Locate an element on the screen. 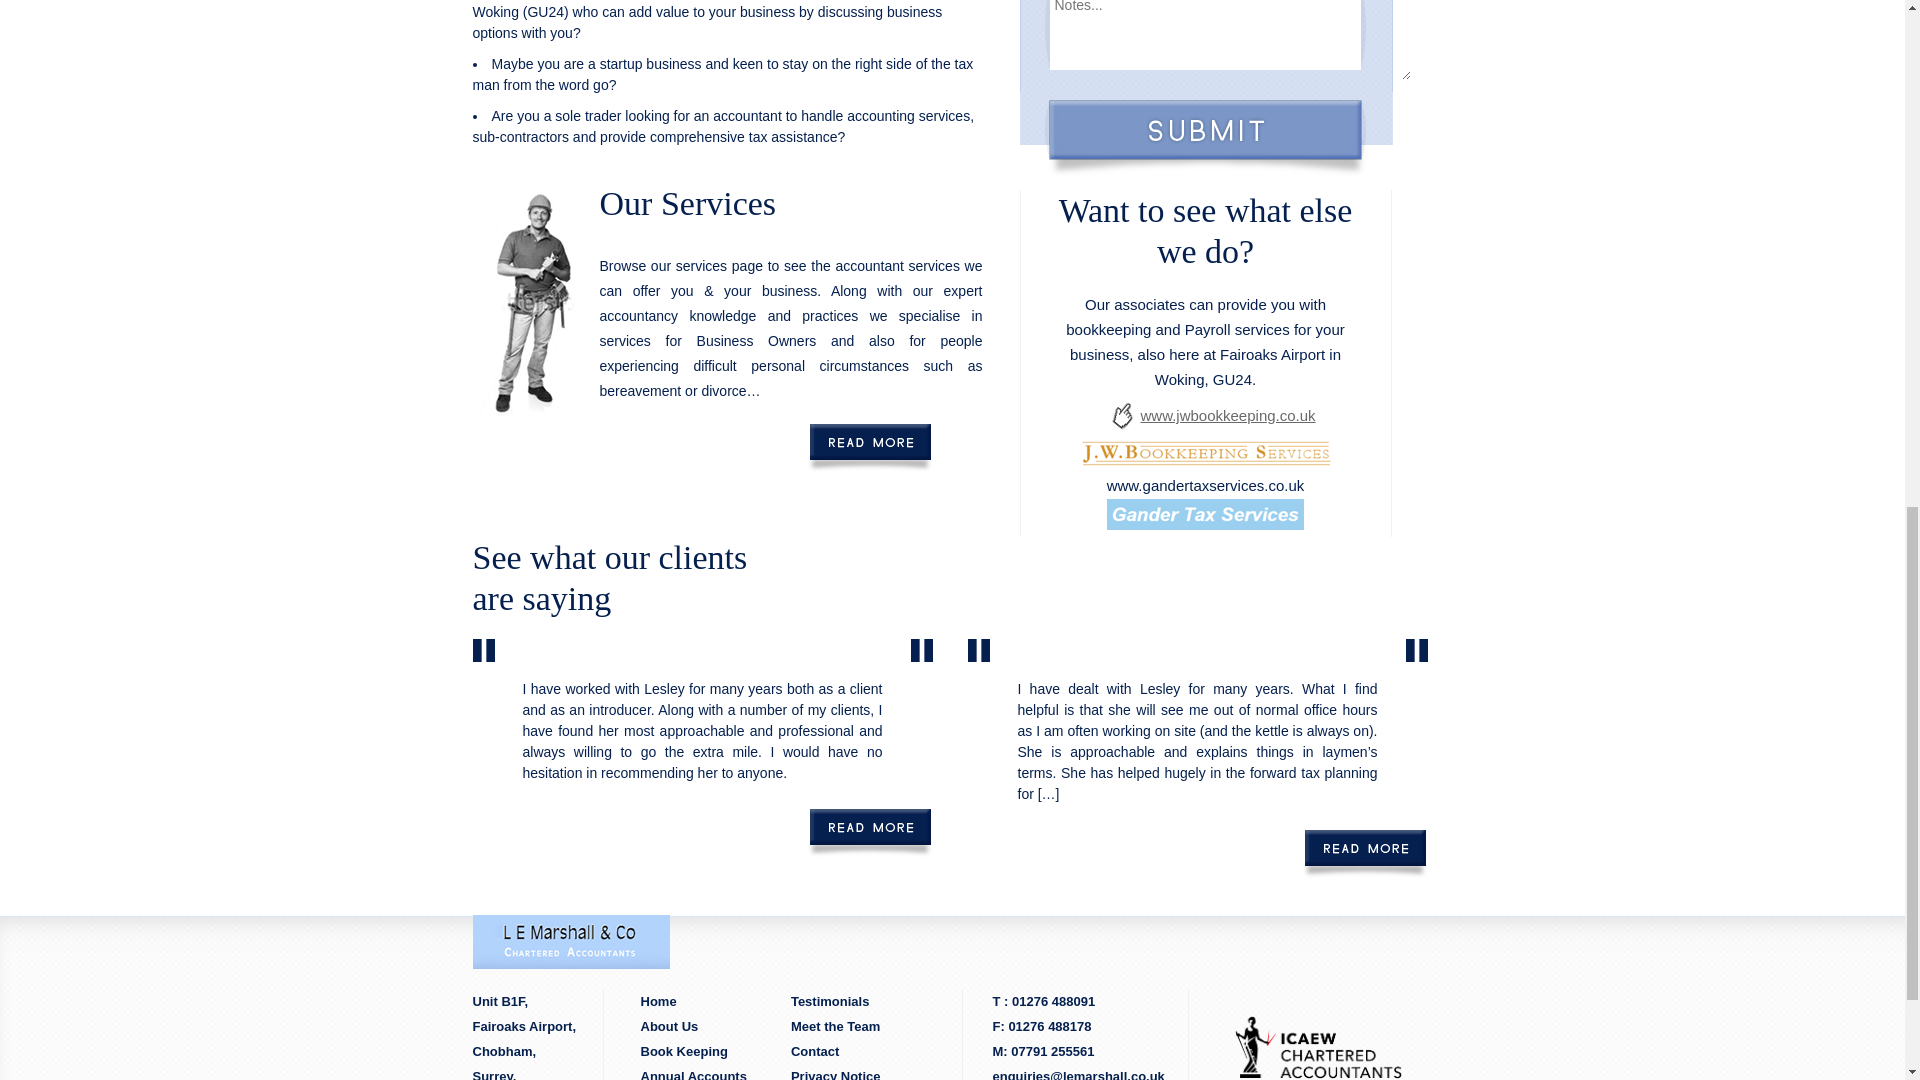 This screenshot has width=1920, height=1080. Annual Accounts is located at coordinates (692, 1074).